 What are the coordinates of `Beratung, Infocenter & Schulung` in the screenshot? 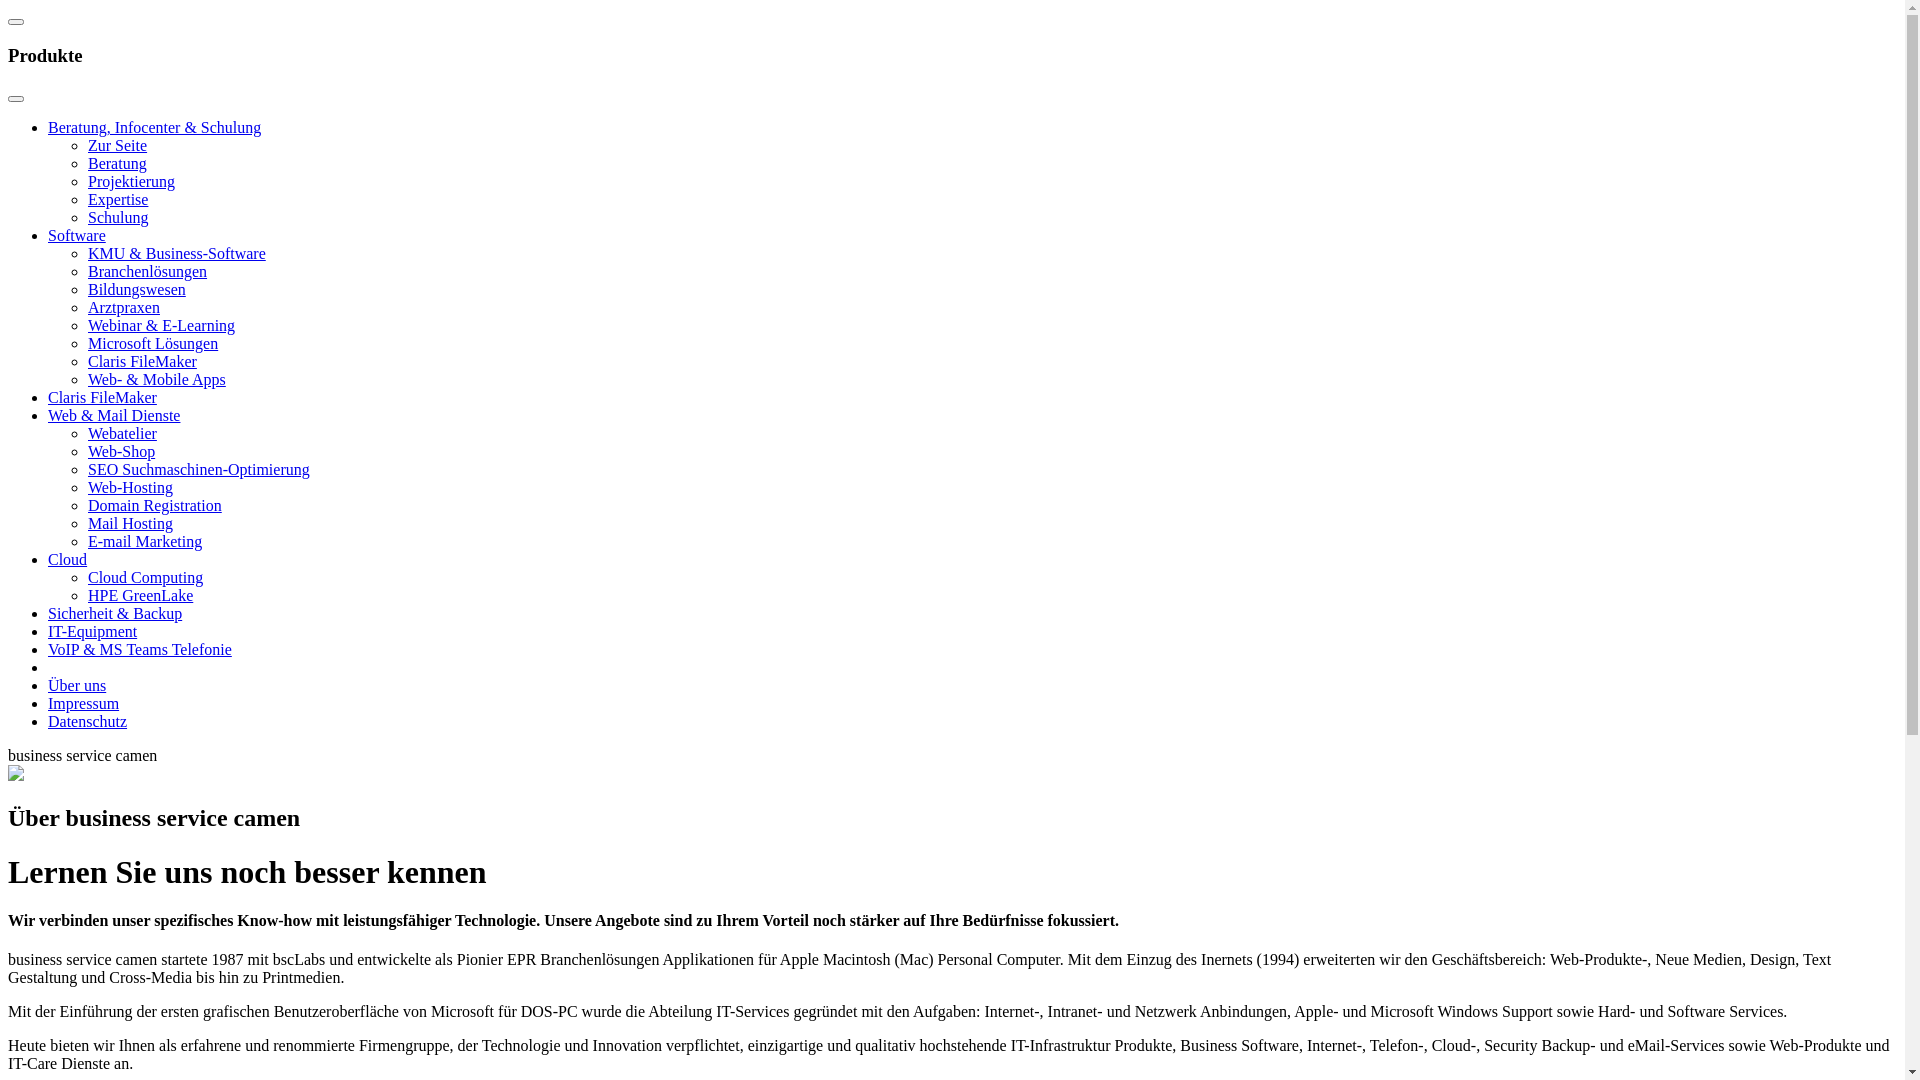 It's located at (154, 128).